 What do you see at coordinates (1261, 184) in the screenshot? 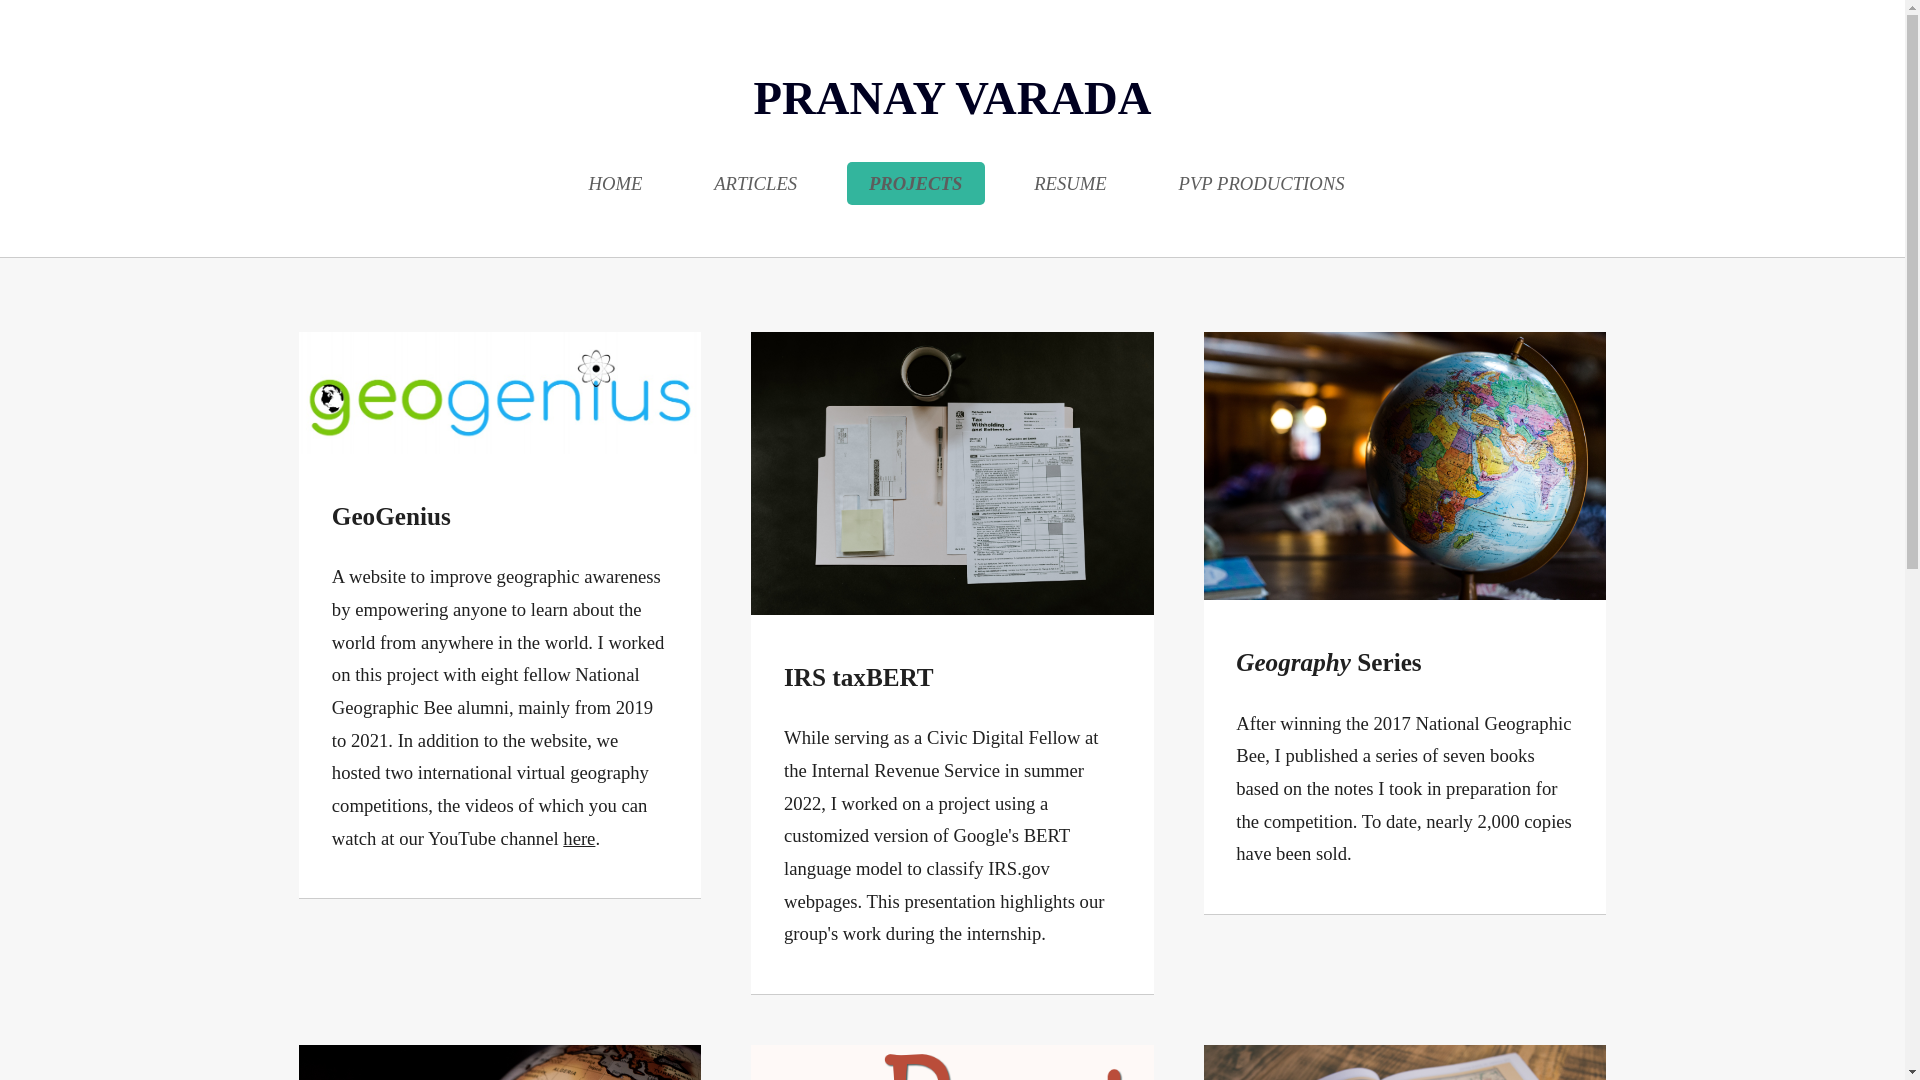
I see `PVP PRODUCTIONS` at bounding box center [1261, 184].